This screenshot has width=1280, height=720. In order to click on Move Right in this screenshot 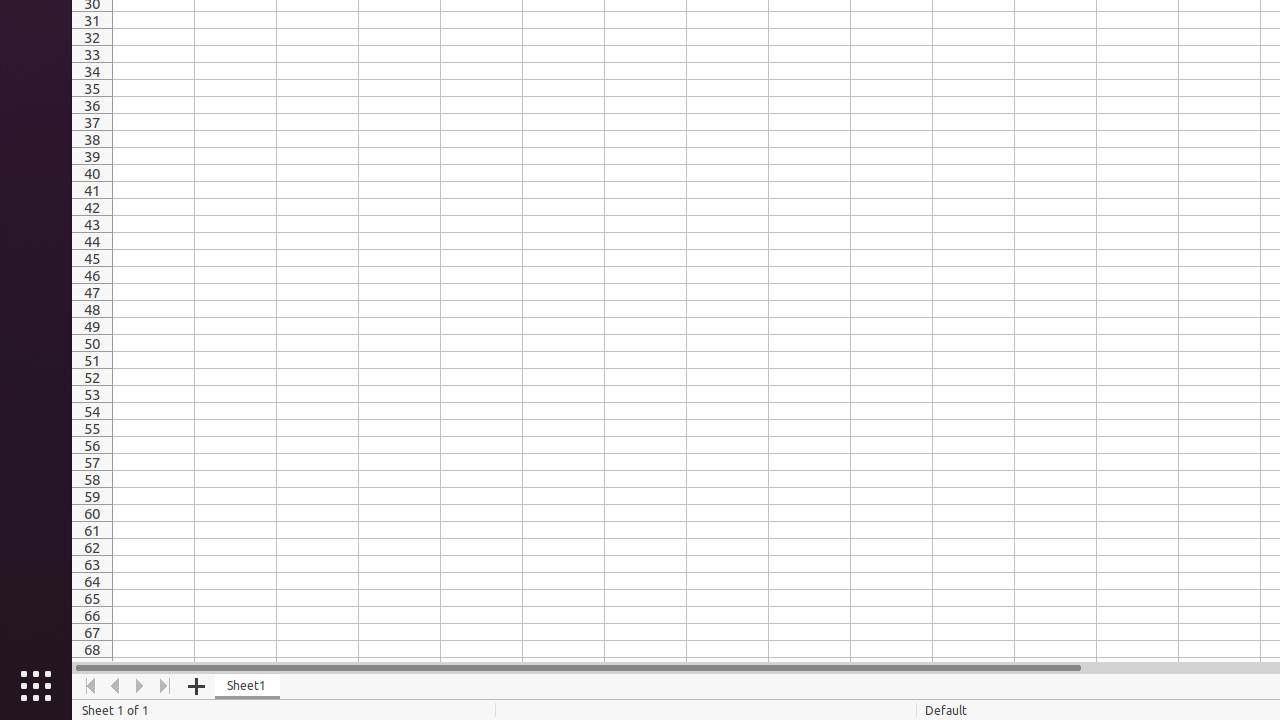, I will do `click(140, 686)`.